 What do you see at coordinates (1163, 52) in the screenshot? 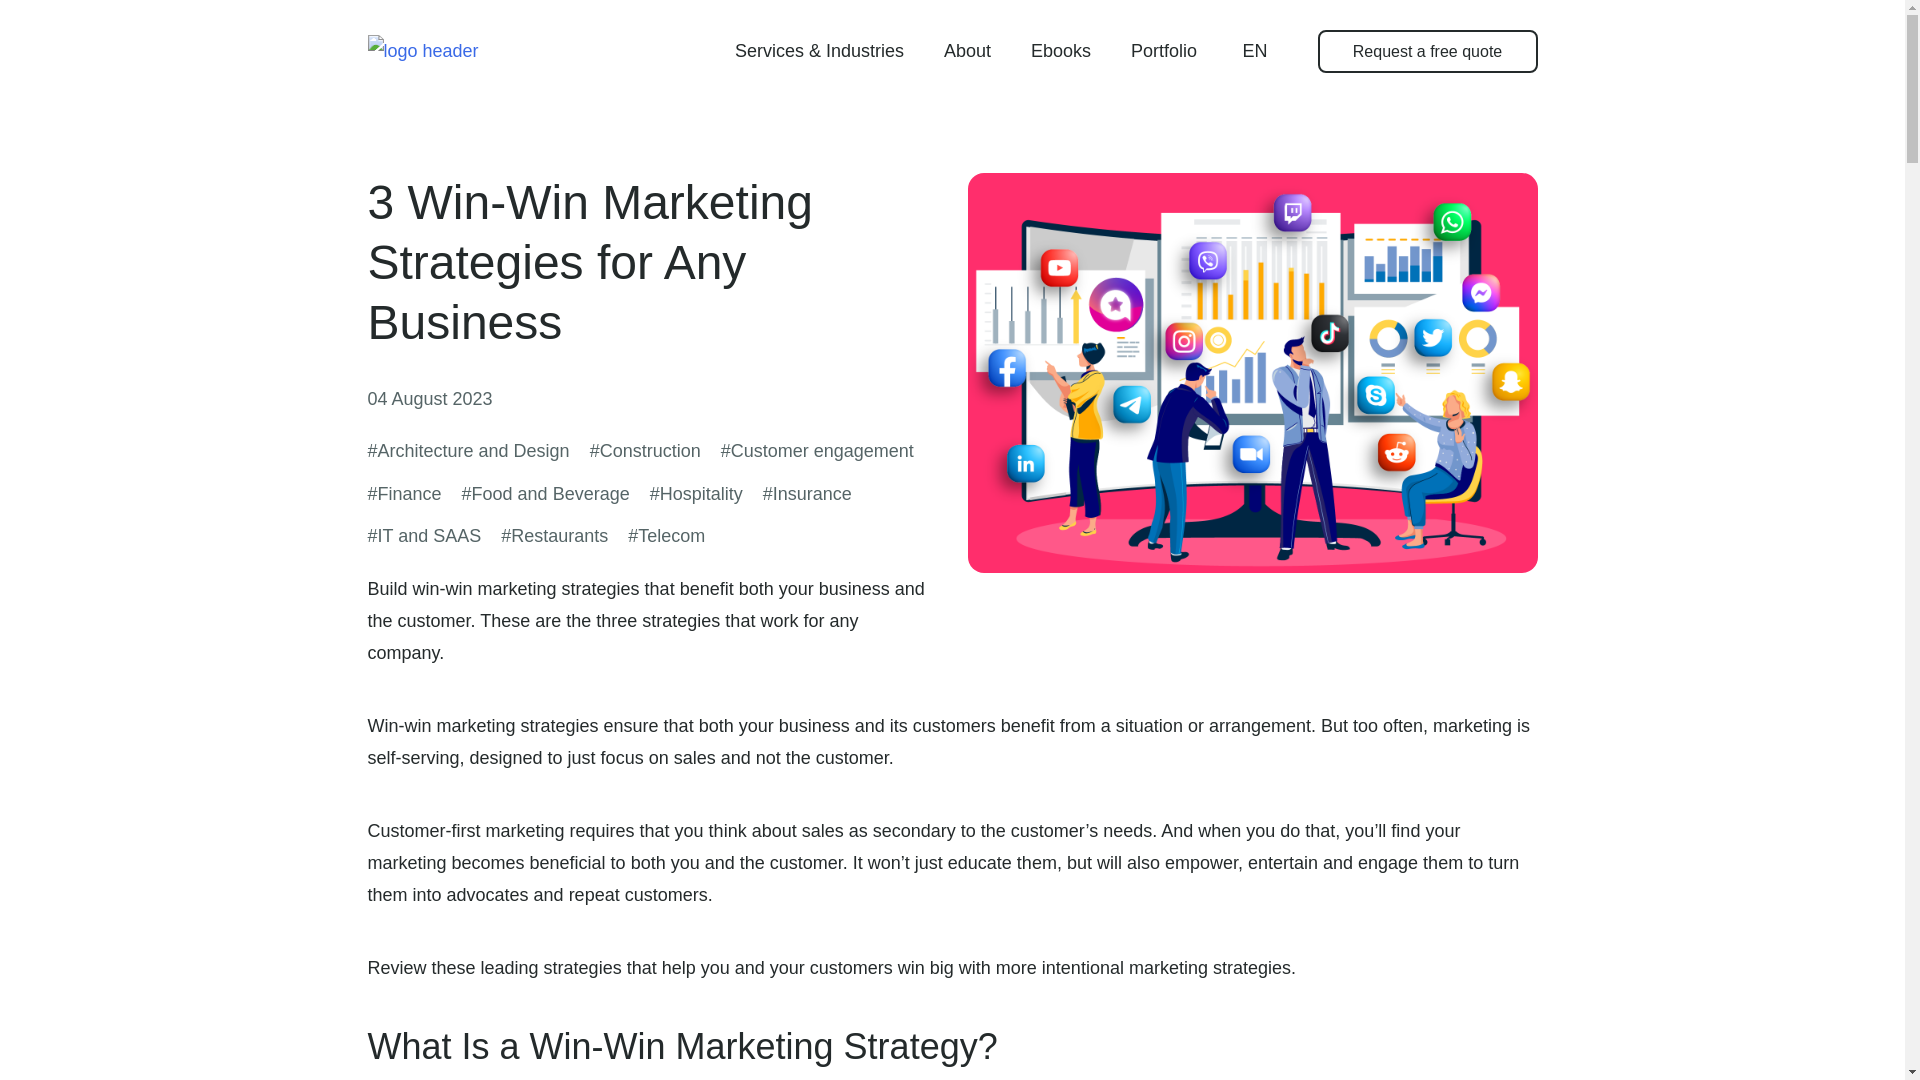
I see `Portfolio` at bounding box center [1163, 52].